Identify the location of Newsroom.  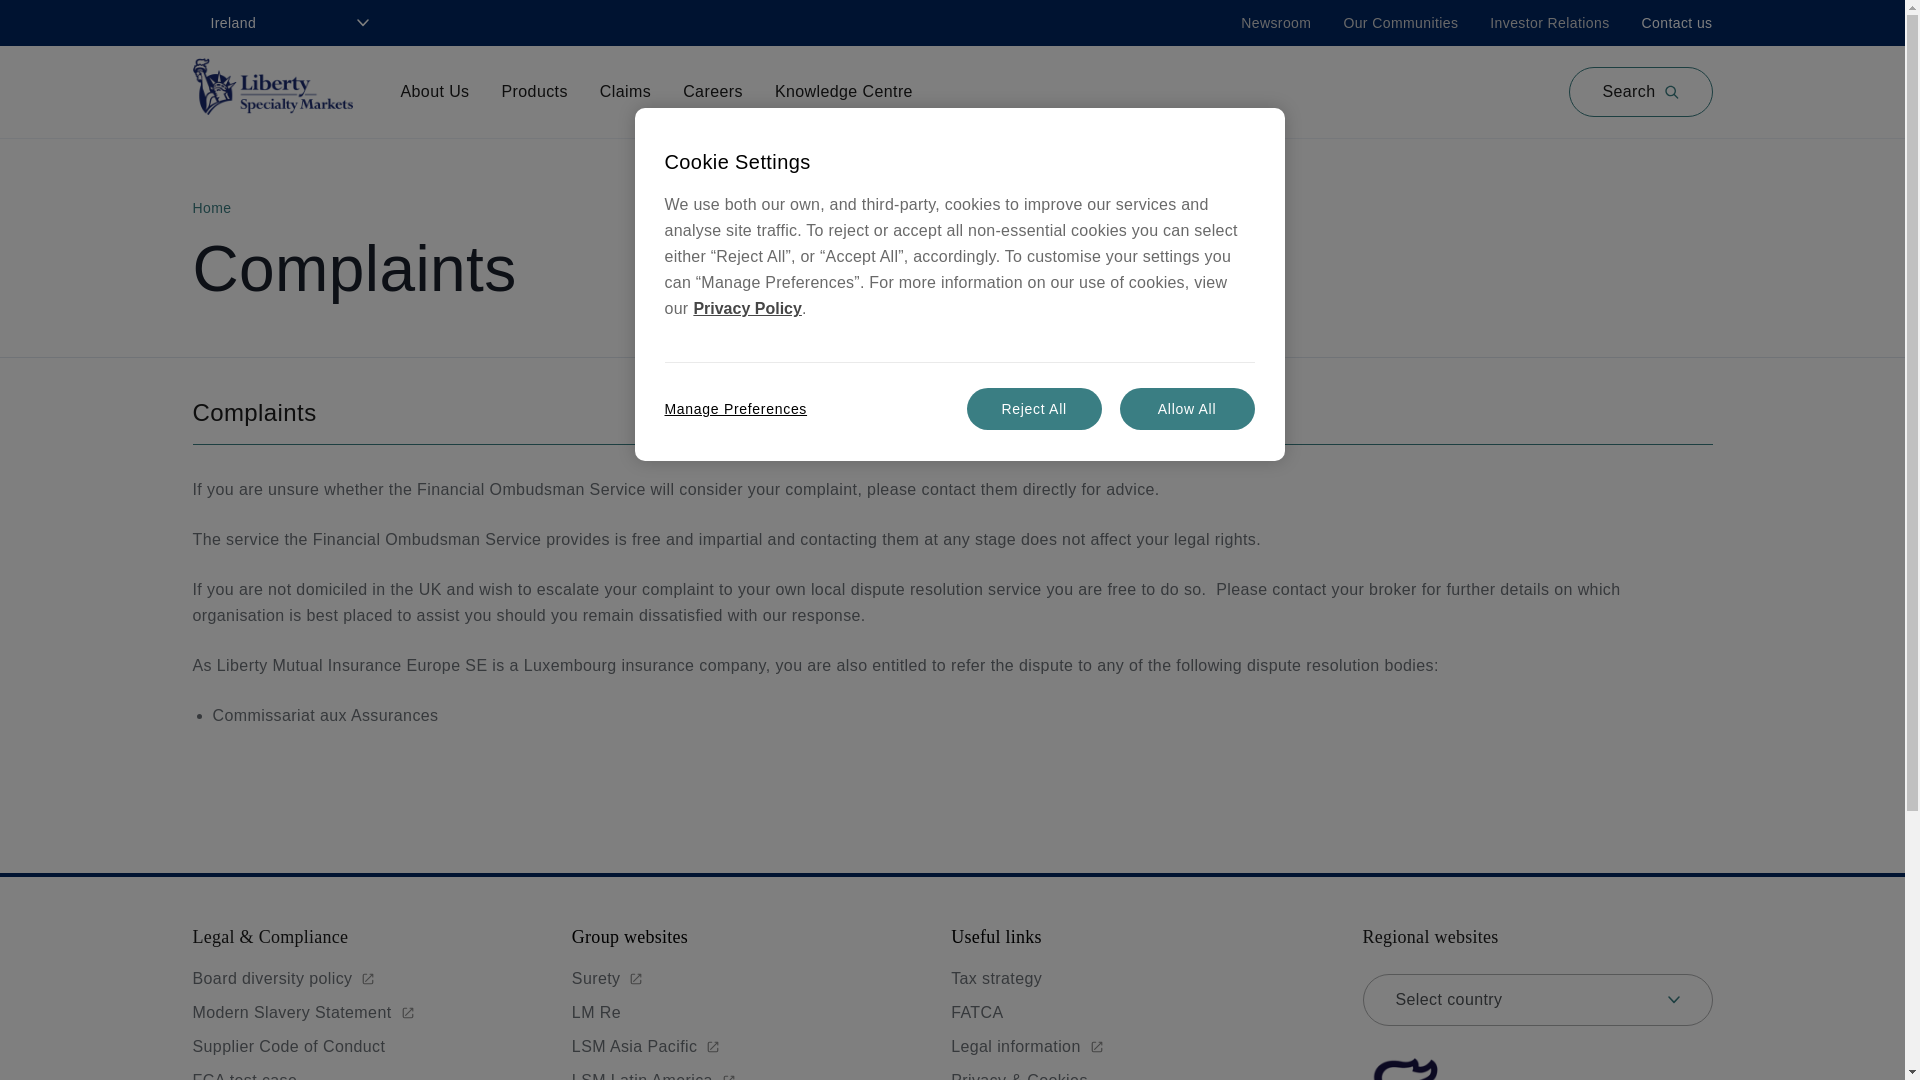
(1276, 22).